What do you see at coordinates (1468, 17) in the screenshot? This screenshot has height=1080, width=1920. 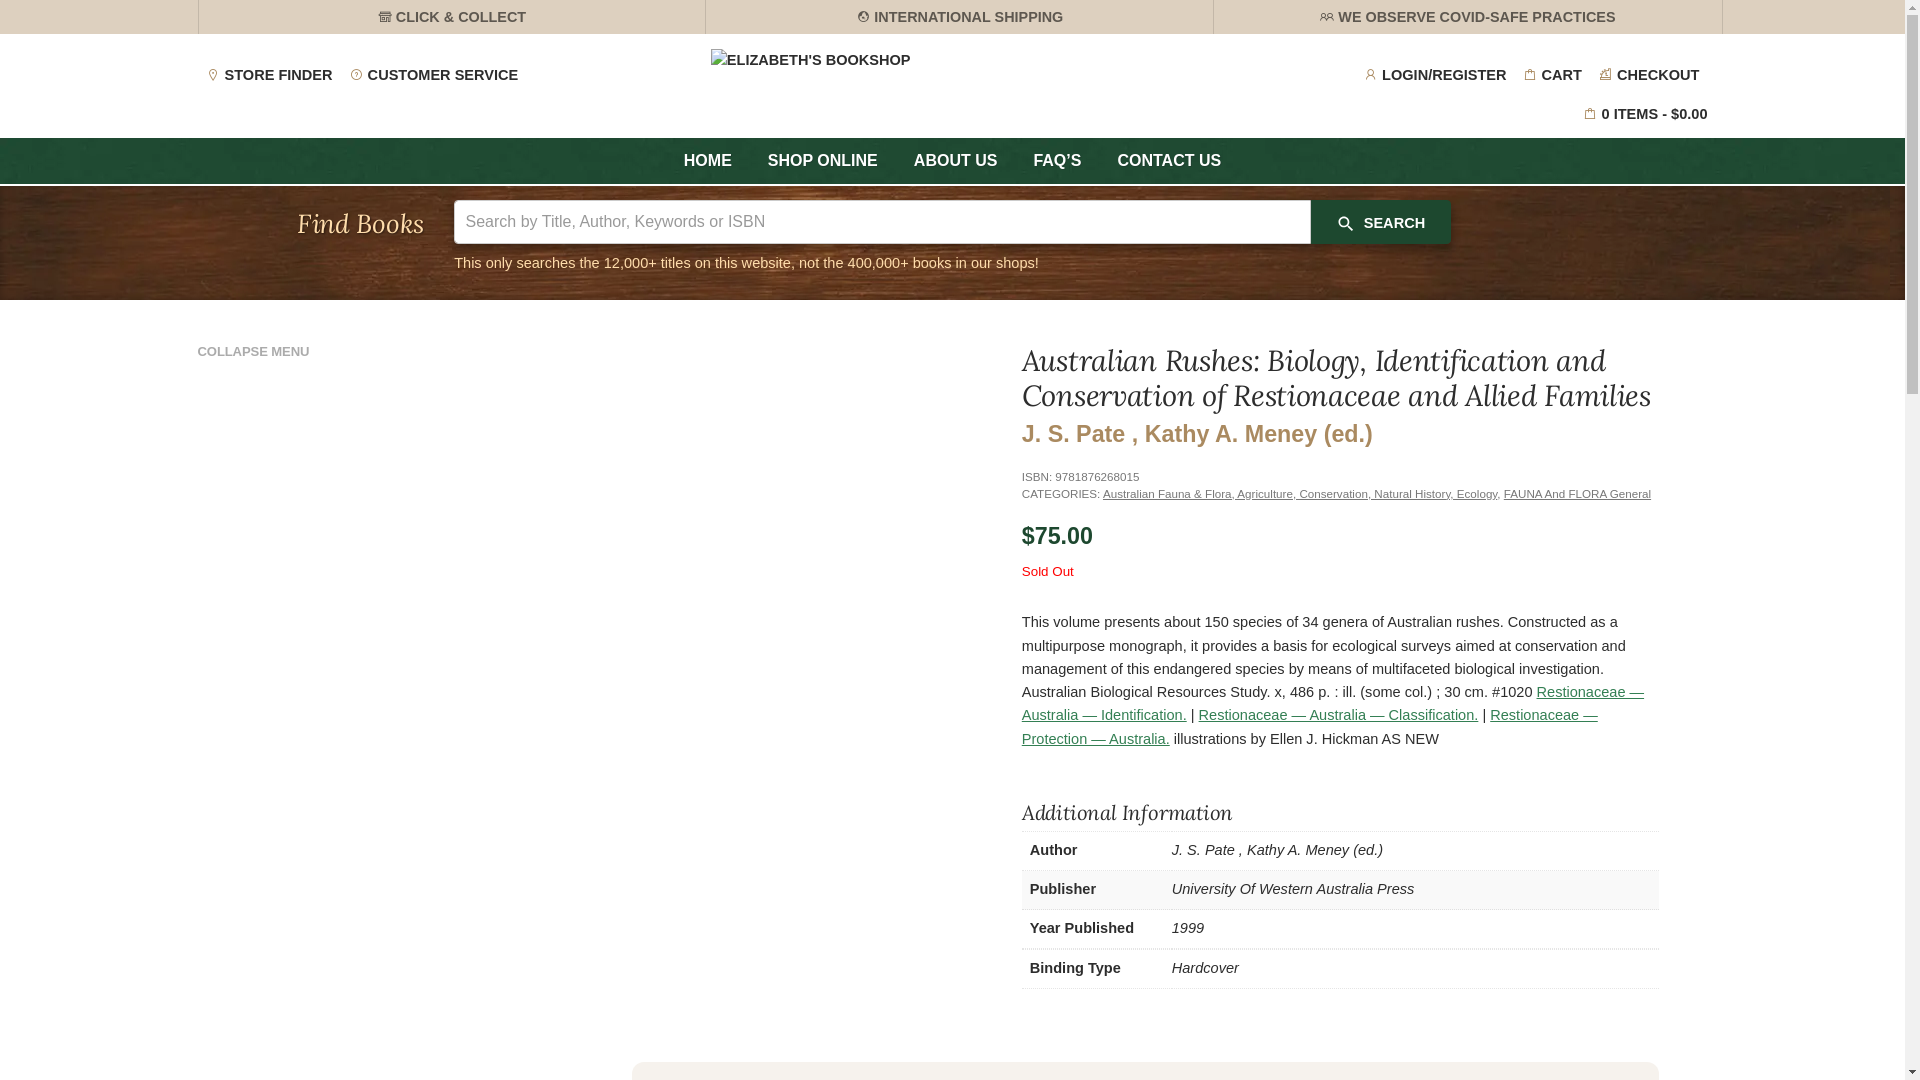 I see `WE OBSERVE COVID-SAFE PRACTICES` at bounding box center [1468, 17].